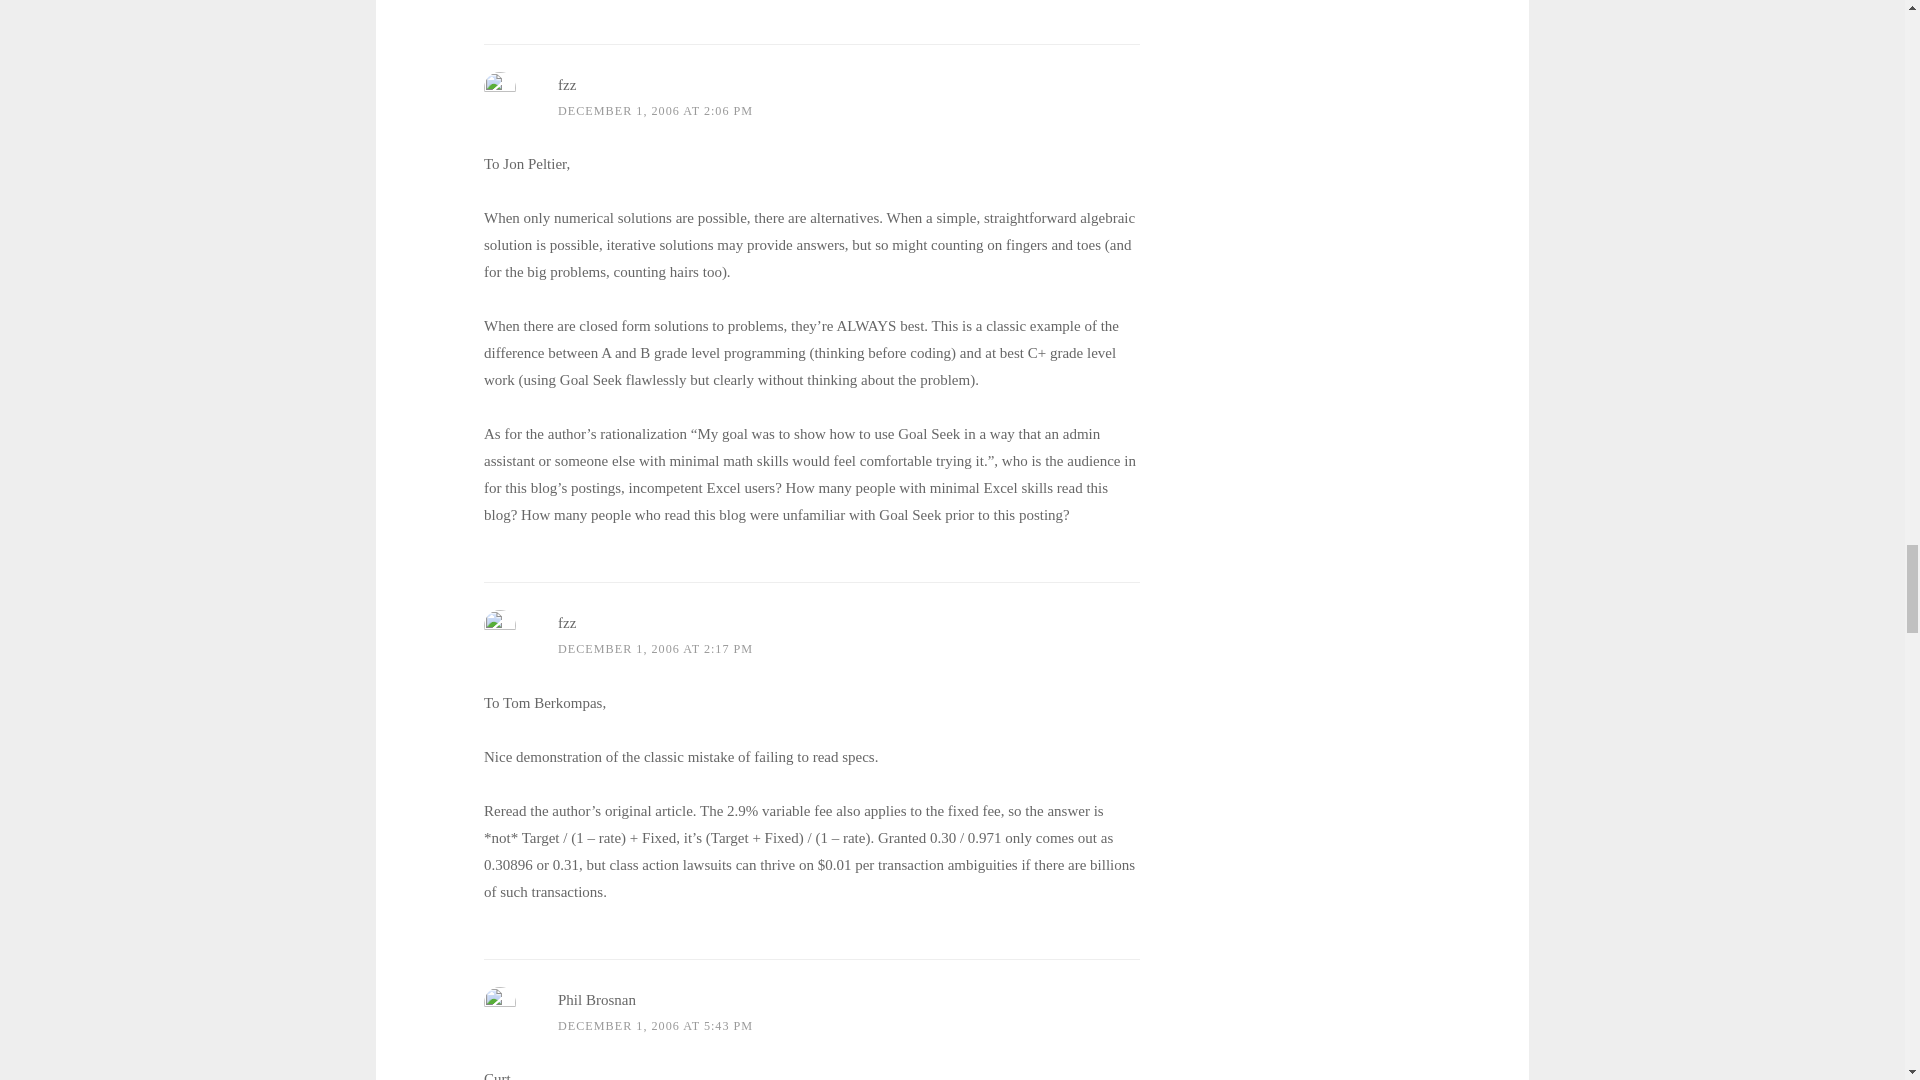 This screenshot has height=1080, width=1920. Describe the element at coordinates (655, 110) in the screenshot. I see `DECEMBER 1, 2006 AT 2:06 PM` at that location.